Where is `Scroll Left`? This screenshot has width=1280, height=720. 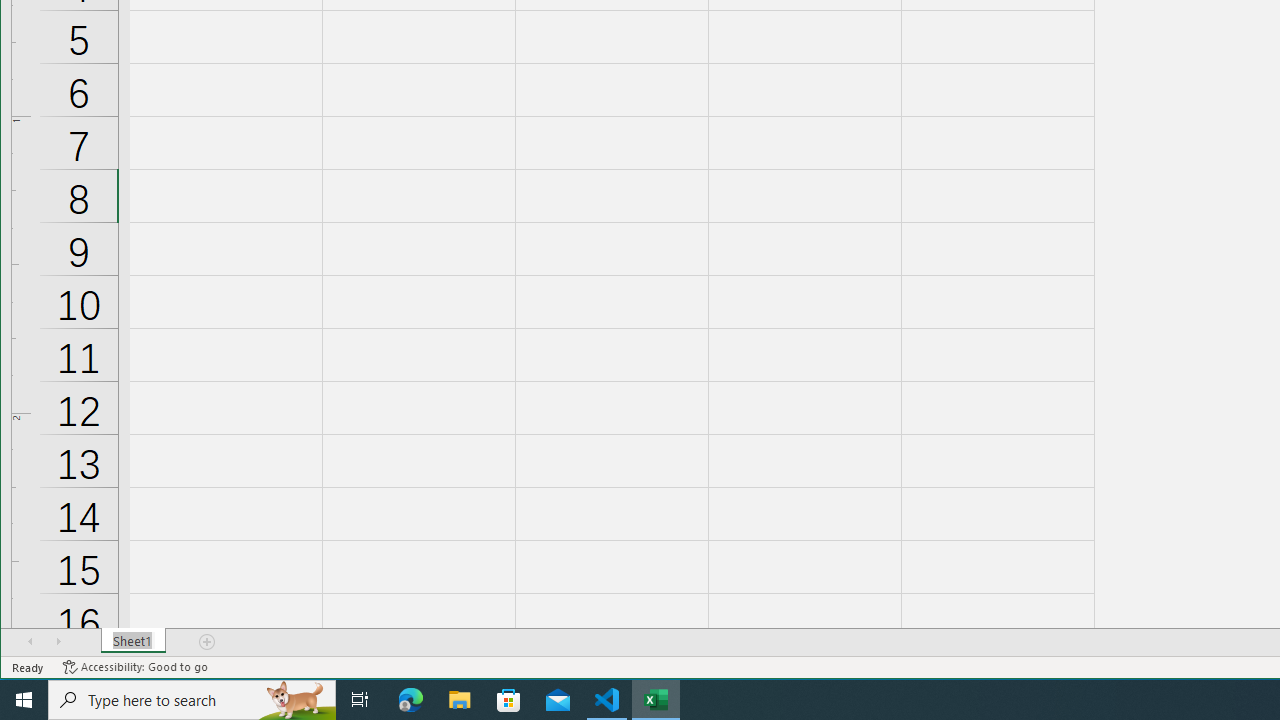 Scroll Left is located at coordinates (30, 641).